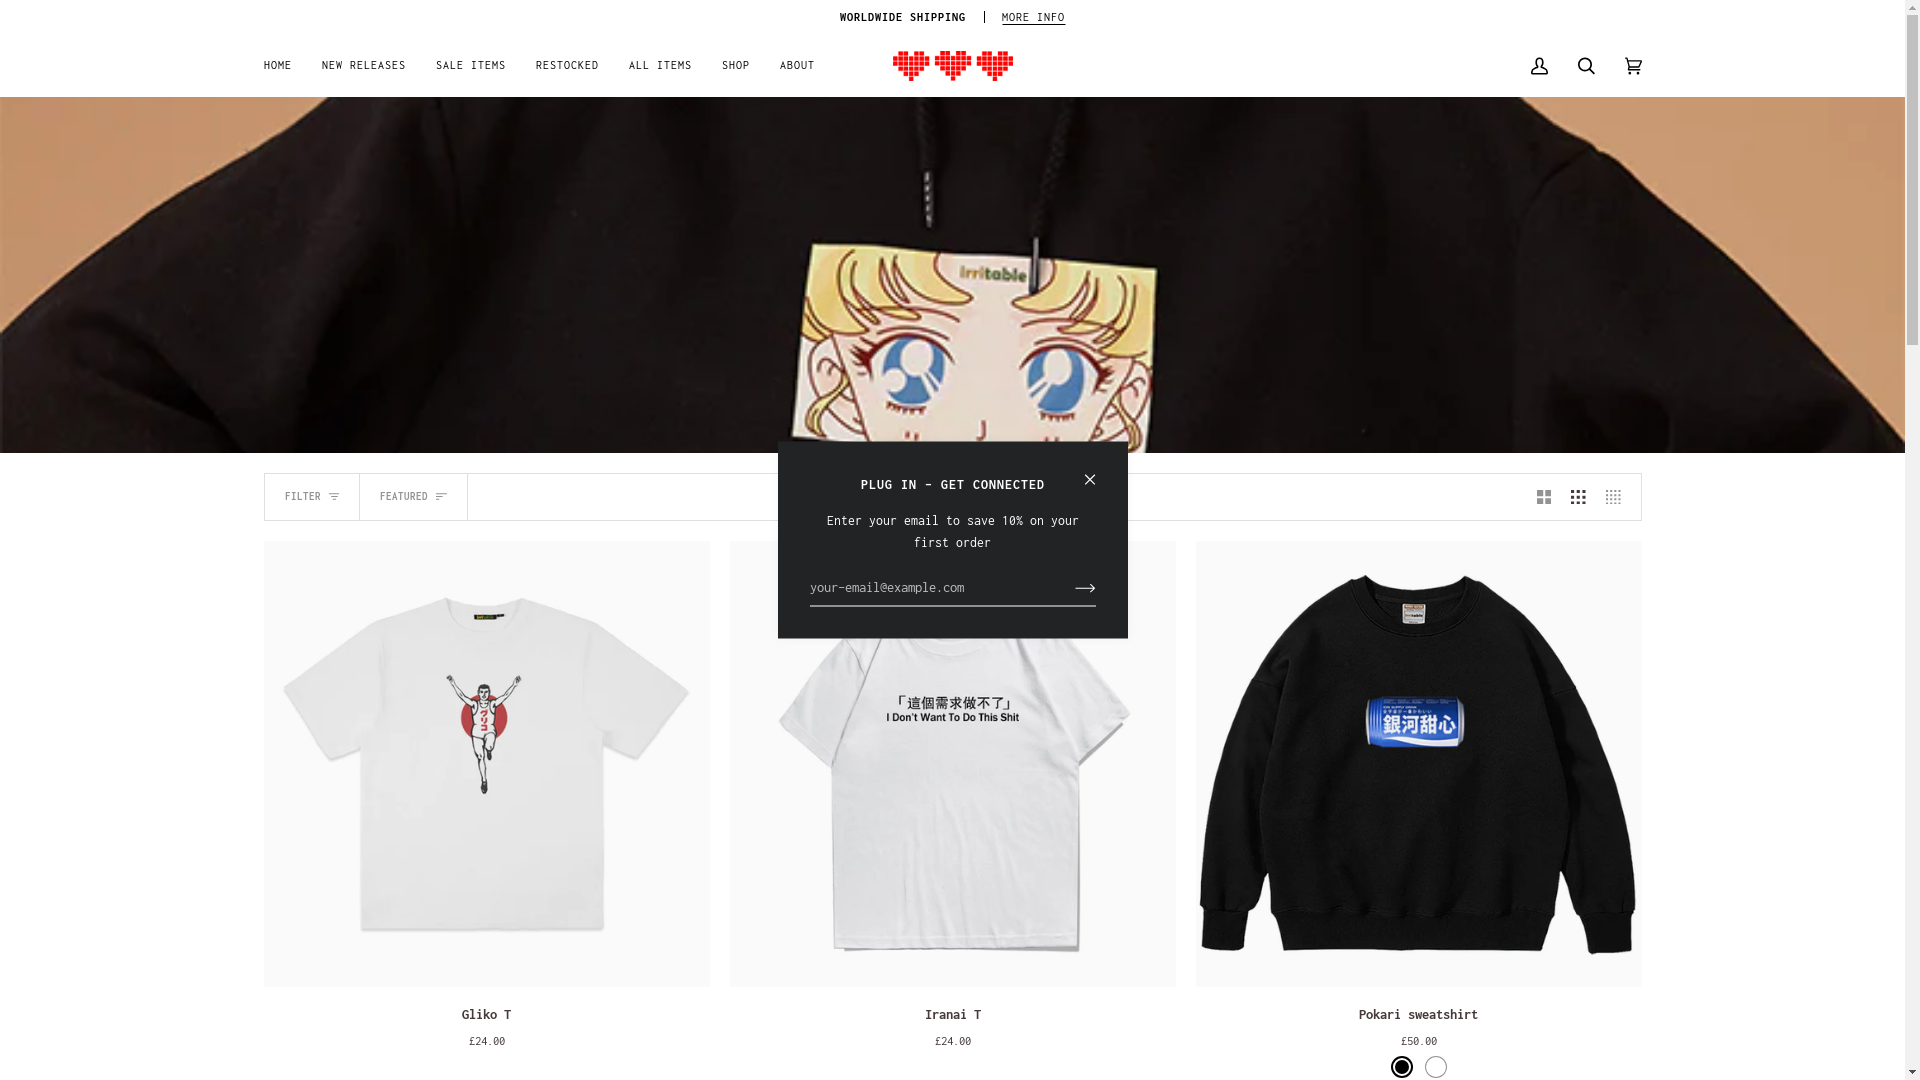 The height and width of the screenshot is (1080, 1920). Describe the element at coordinates (735, 66) in the screenshot. I see `SHOP` at that location.